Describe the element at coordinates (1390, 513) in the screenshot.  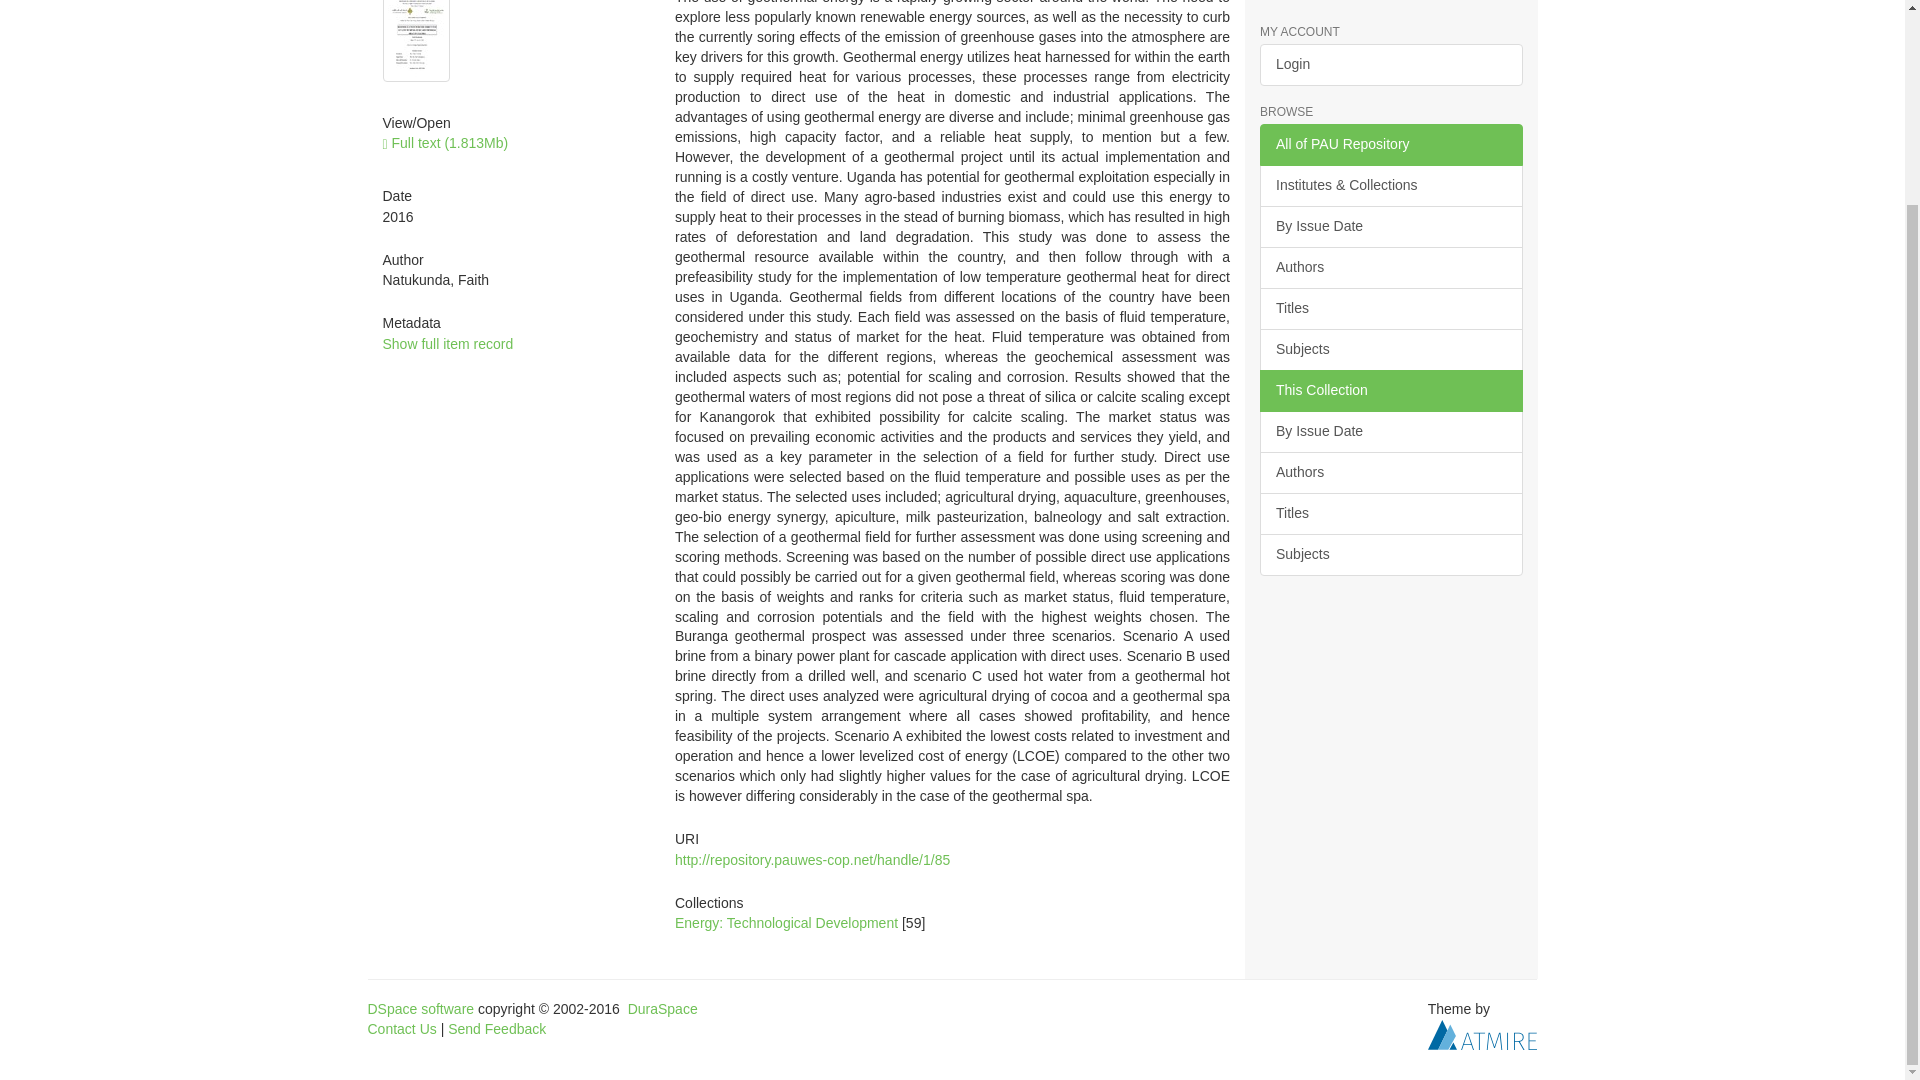
I see `Titles` at that location.